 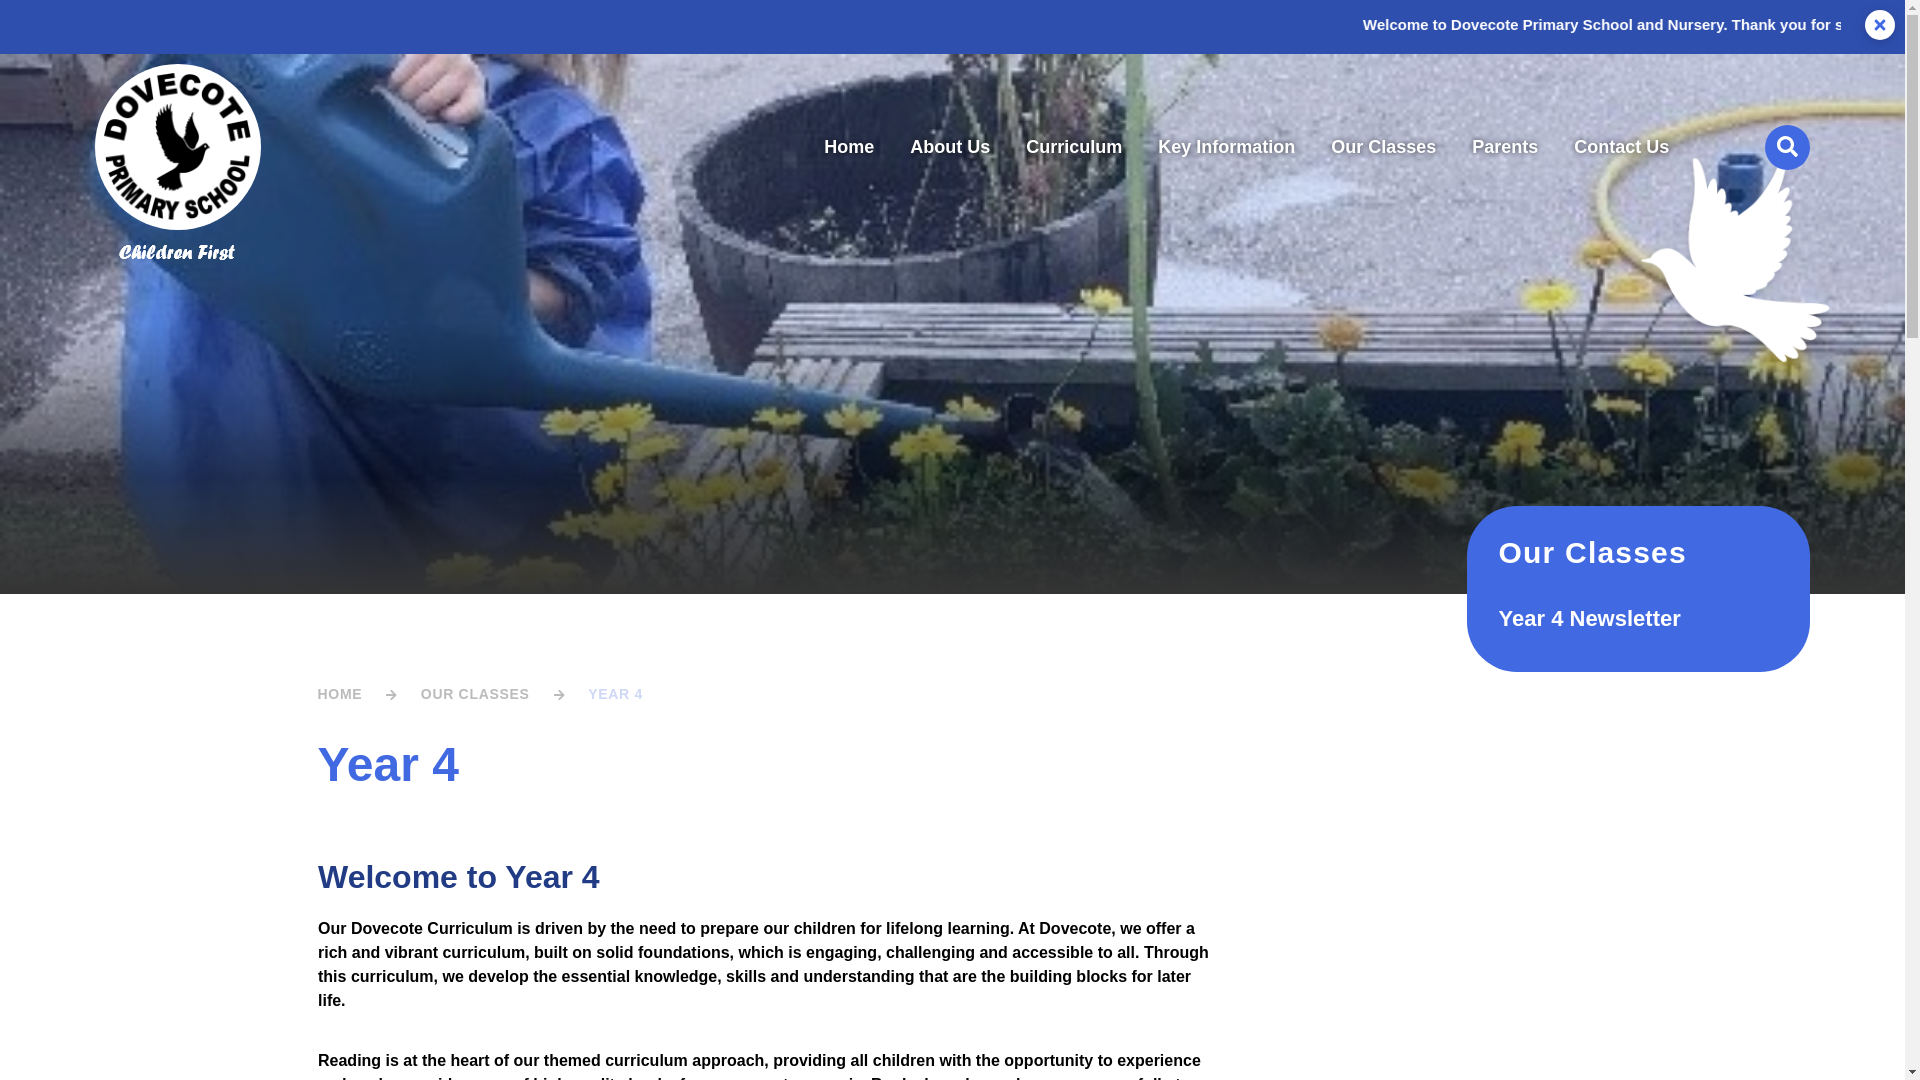 I want to click on Curriculum, so click(x=1074, y=148).